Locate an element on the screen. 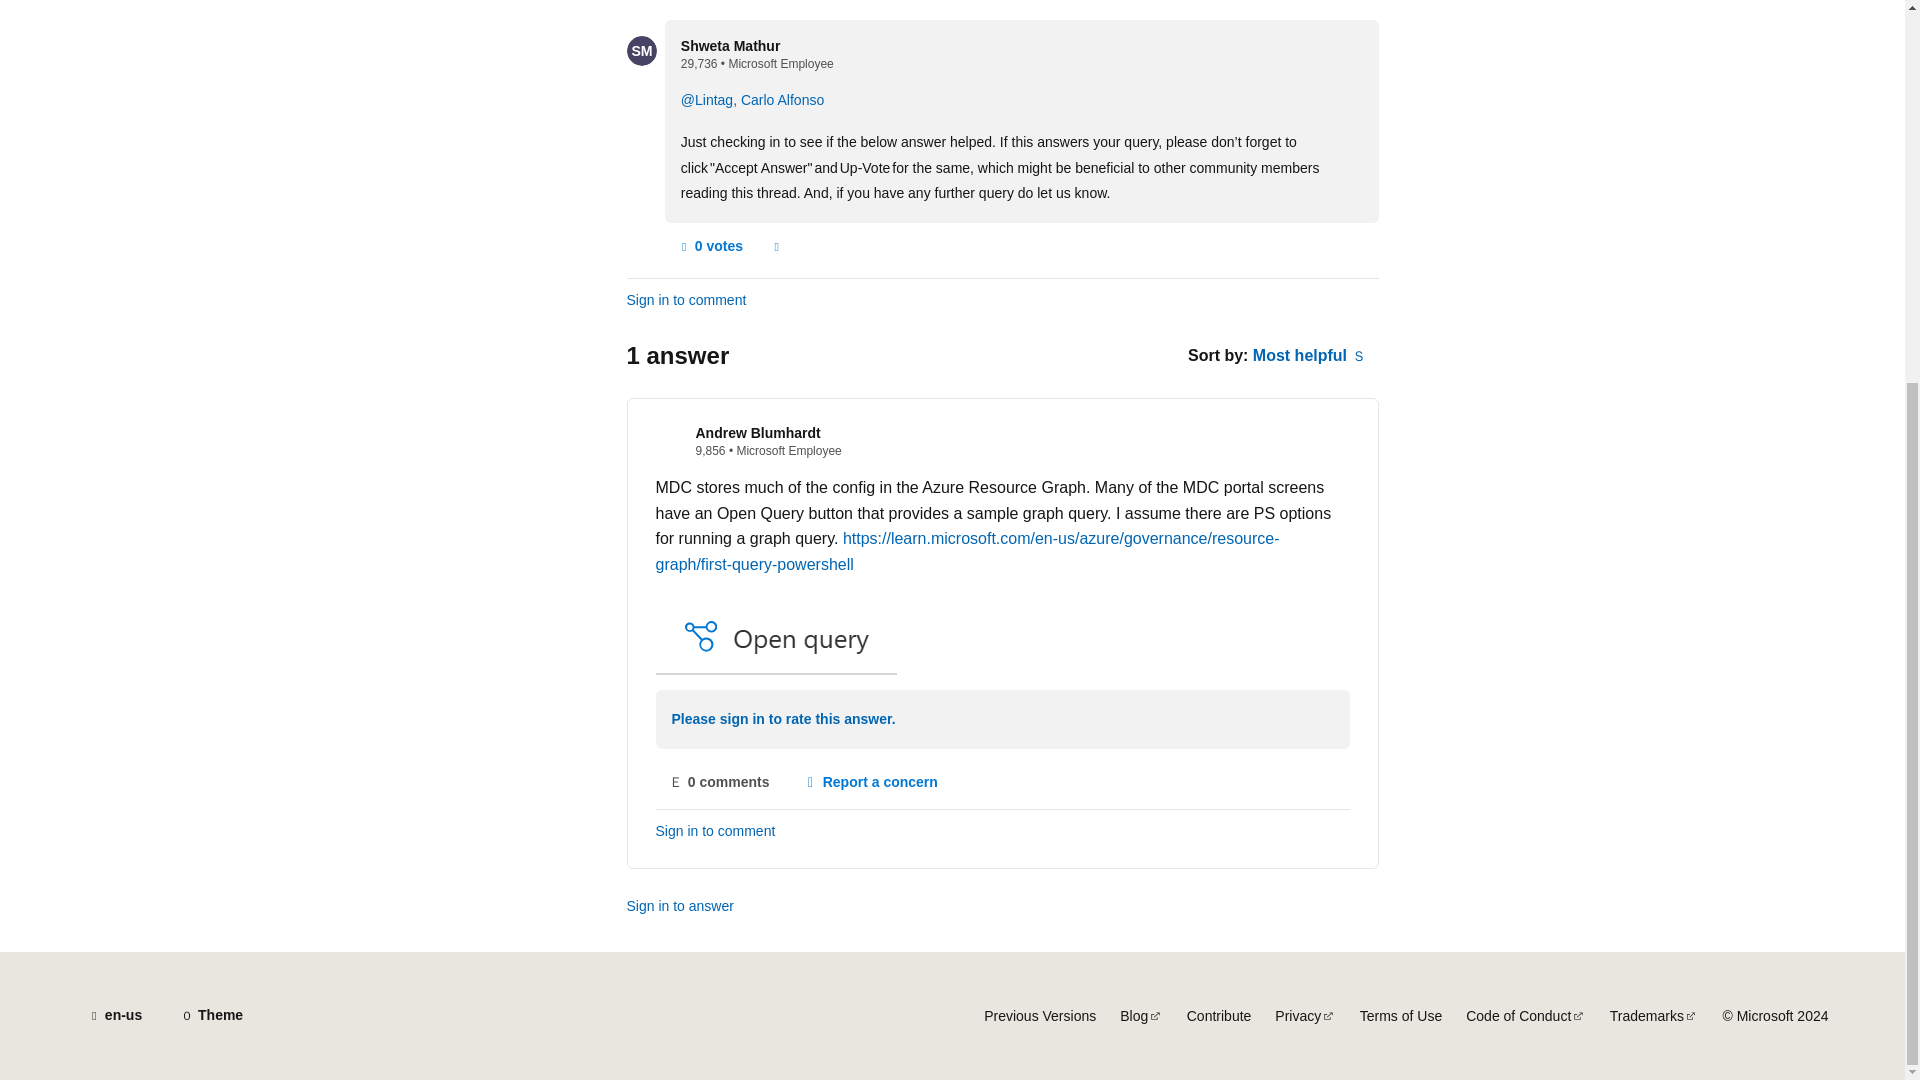 Image resolution: width=1920 pixels, height=1080 pixels. Shweta Mathur is located at coordinates (731, 46).